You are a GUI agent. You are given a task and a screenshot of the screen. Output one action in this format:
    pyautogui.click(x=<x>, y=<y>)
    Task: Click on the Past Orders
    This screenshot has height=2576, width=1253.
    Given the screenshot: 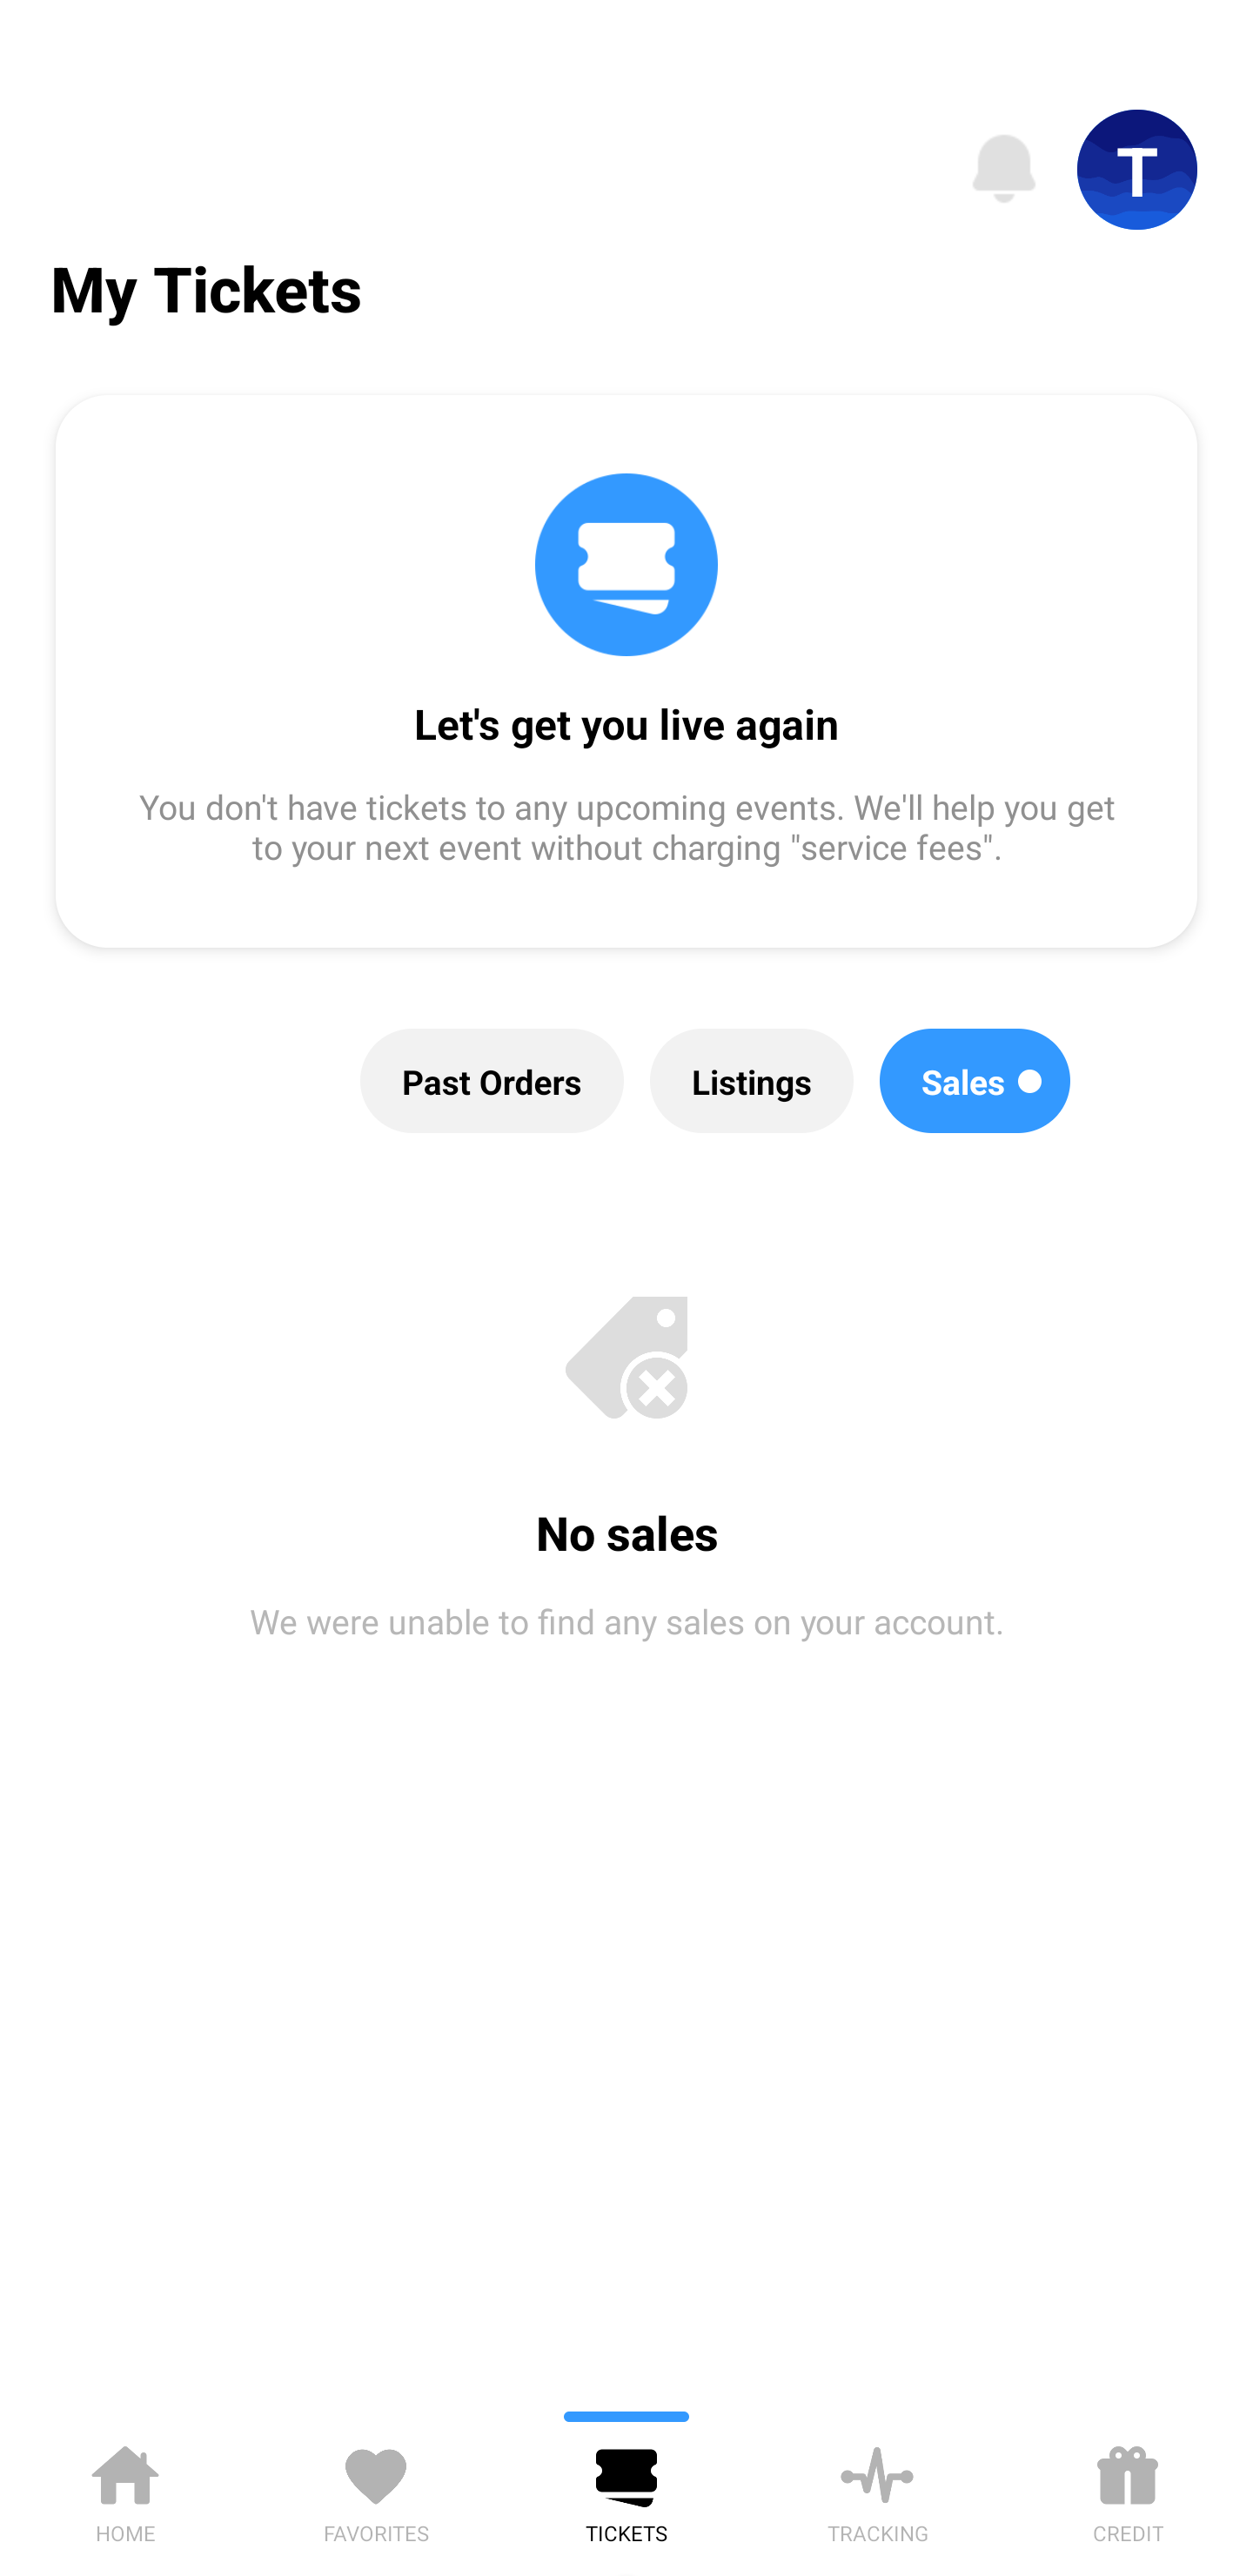 What is the action you would take?
    pyautogui.click(x=492, y=1081)
    